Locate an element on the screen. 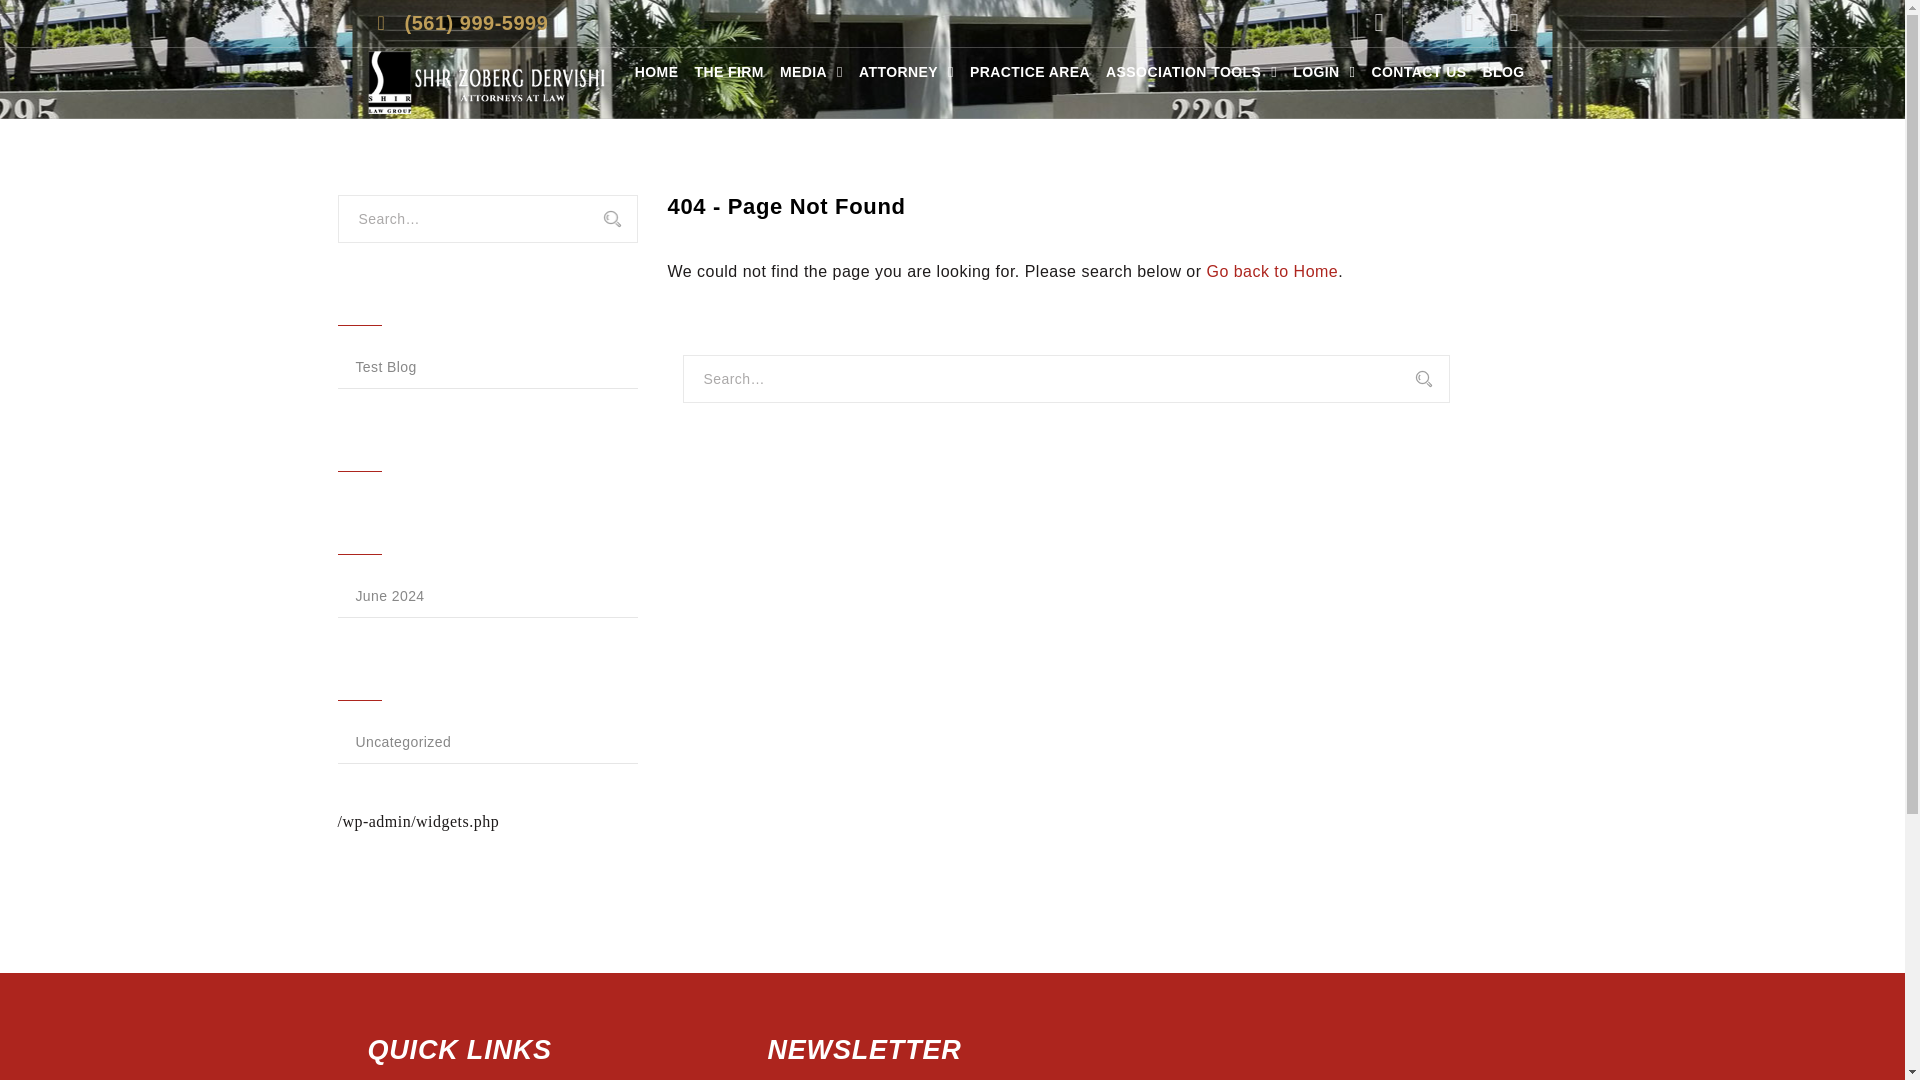  Uncategorized is located at coordinates (487, 742).